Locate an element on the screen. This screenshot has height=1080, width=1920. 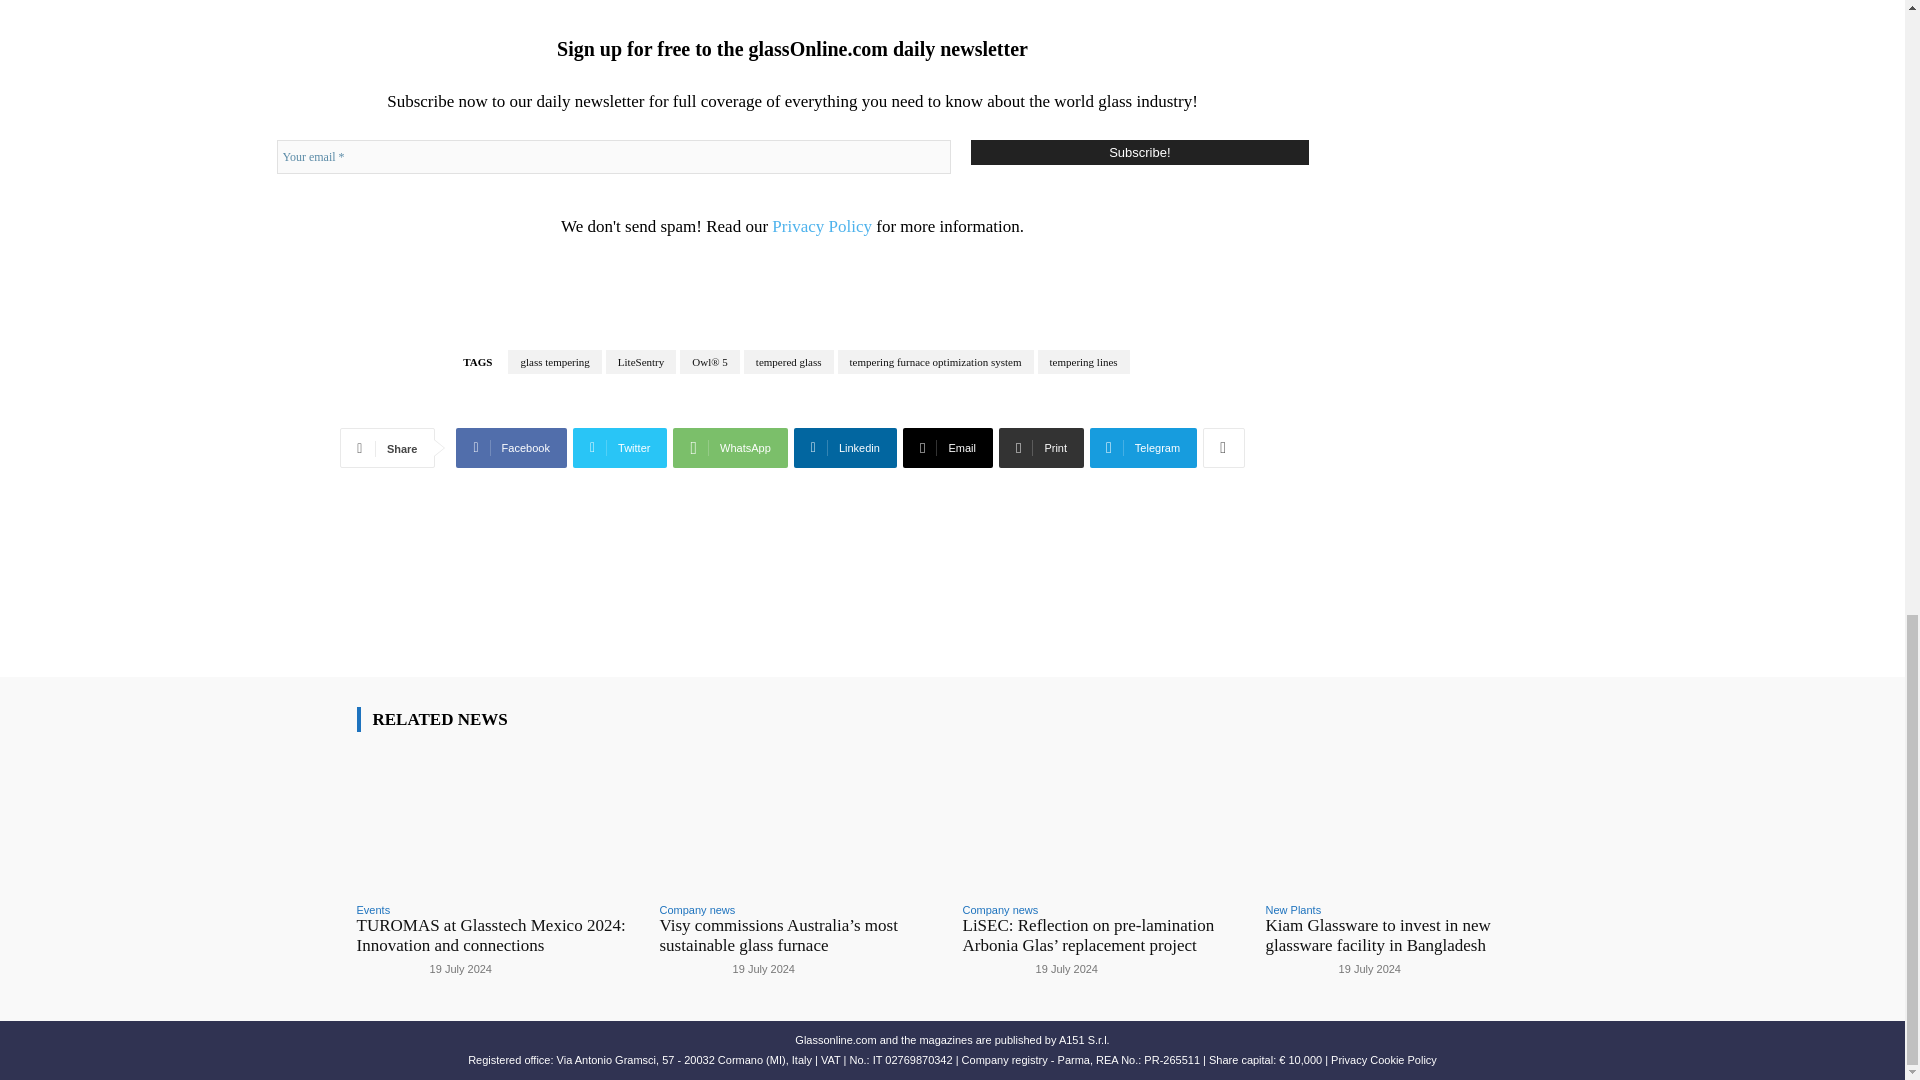
Twitter is located at coordinates (620, 447).